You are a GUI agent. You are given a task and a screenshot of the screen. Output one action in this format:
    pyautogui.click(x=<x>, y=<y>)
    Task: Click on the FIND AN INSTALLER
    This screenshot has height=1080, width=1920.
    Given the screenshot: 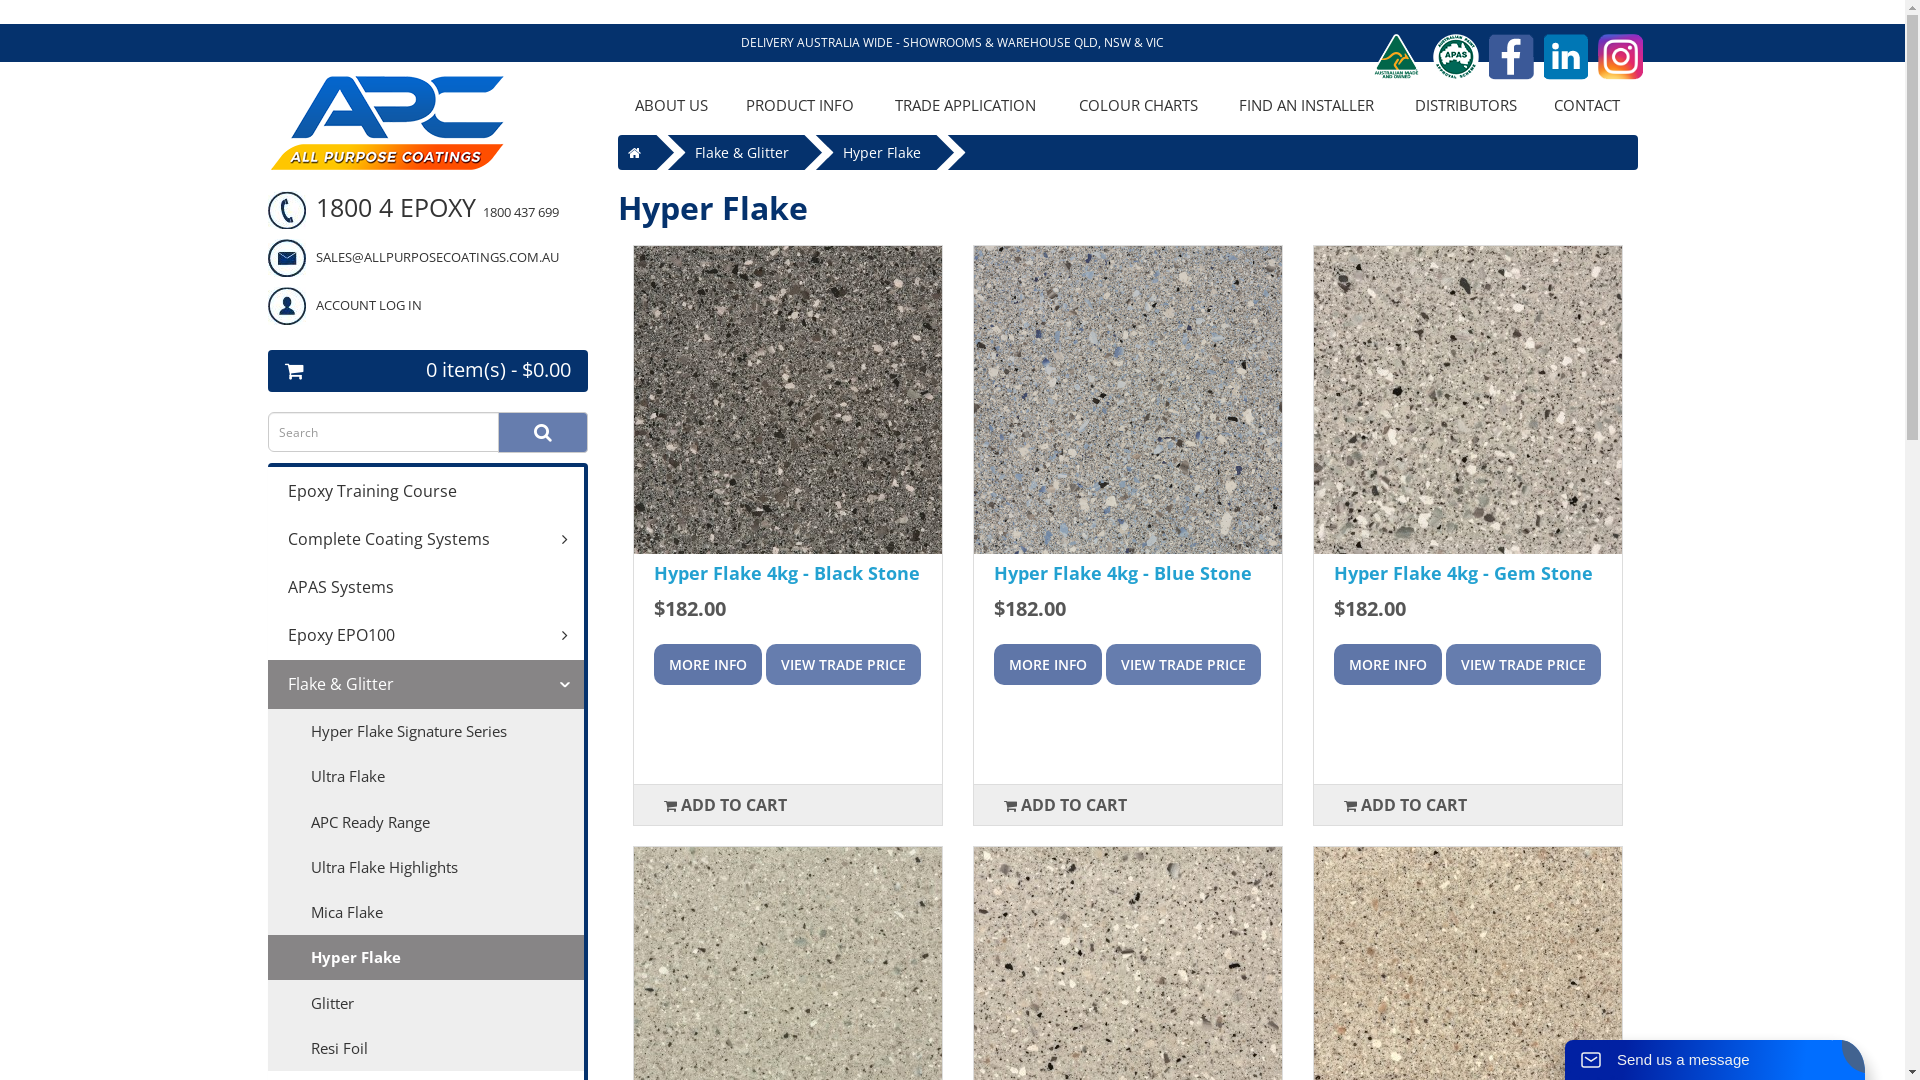 What is the action you would take?
    pyautogui.click(x=1307, y=105)
    